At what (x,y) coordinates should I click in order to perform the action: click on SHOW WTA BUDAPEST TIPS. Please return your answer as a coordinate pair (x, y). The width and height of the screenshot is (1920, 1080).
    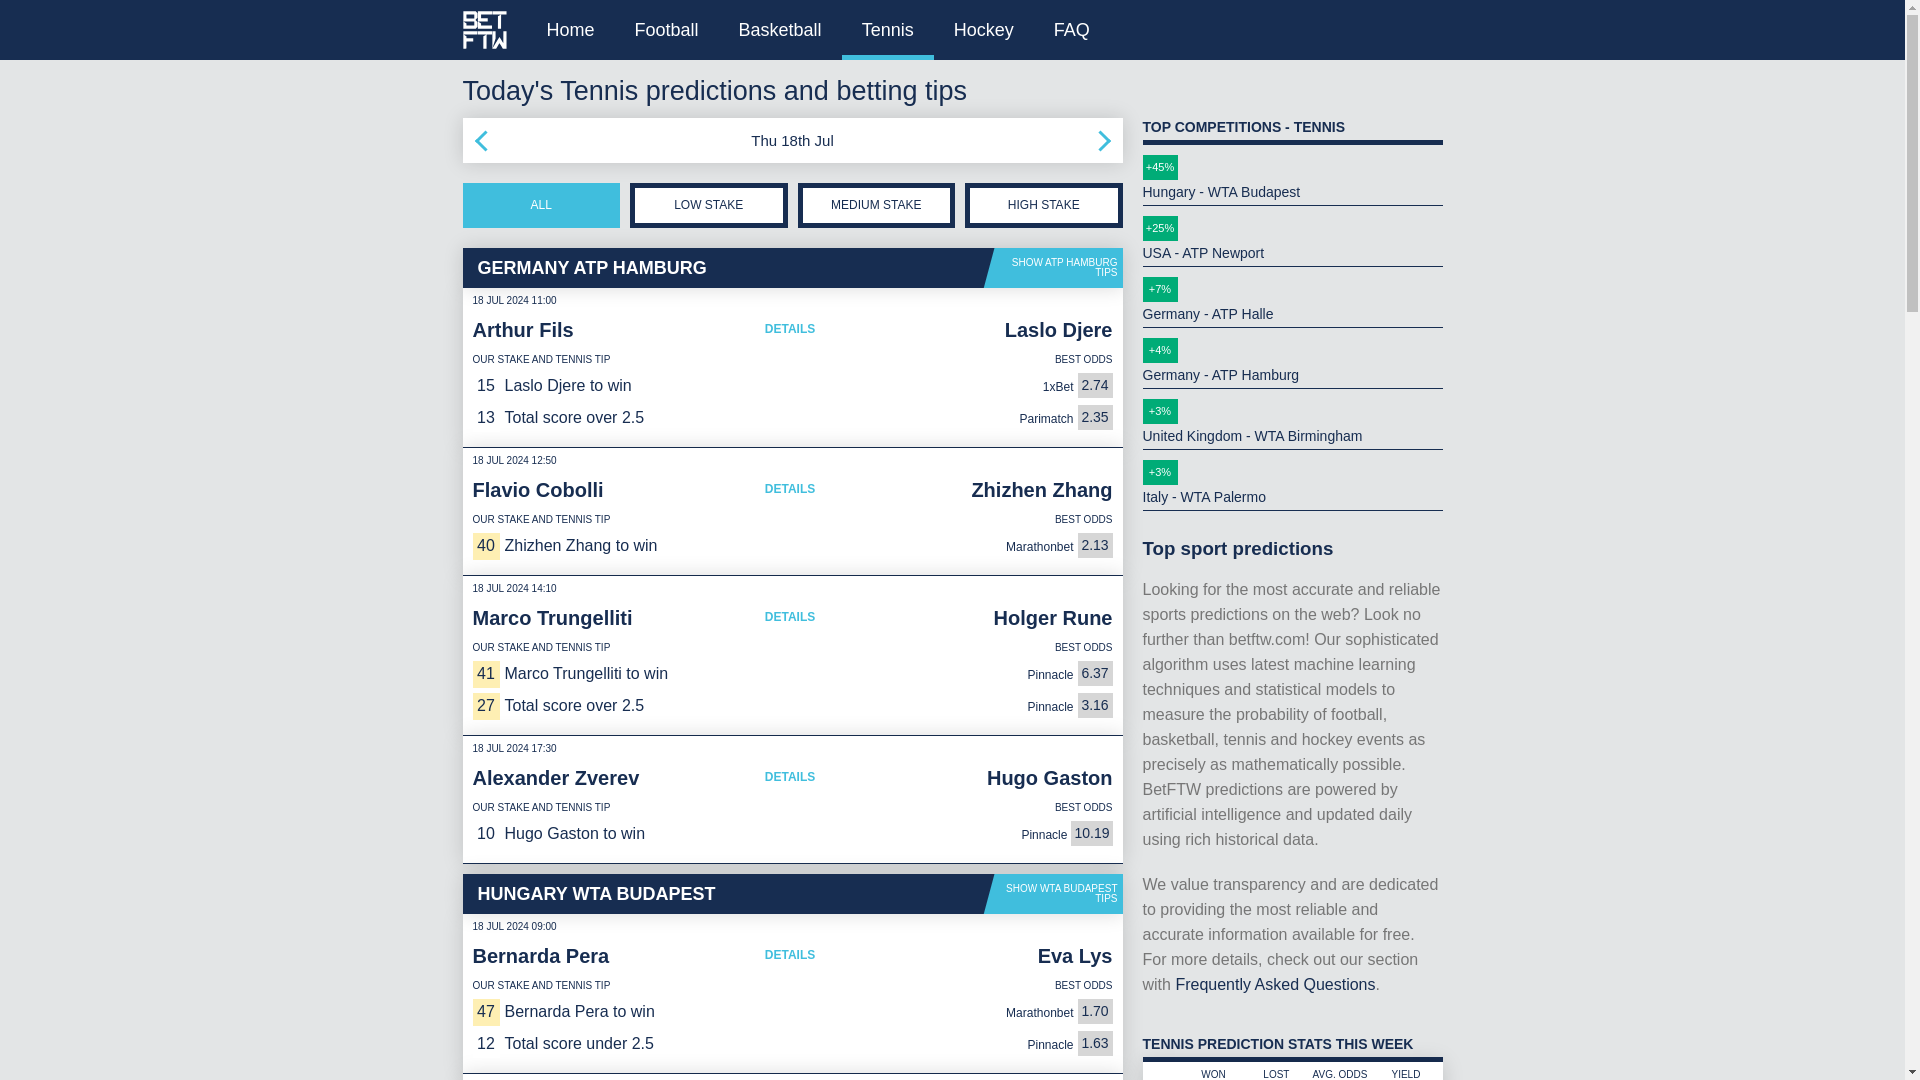
    Looking at the image, I should click on (1054, 893).